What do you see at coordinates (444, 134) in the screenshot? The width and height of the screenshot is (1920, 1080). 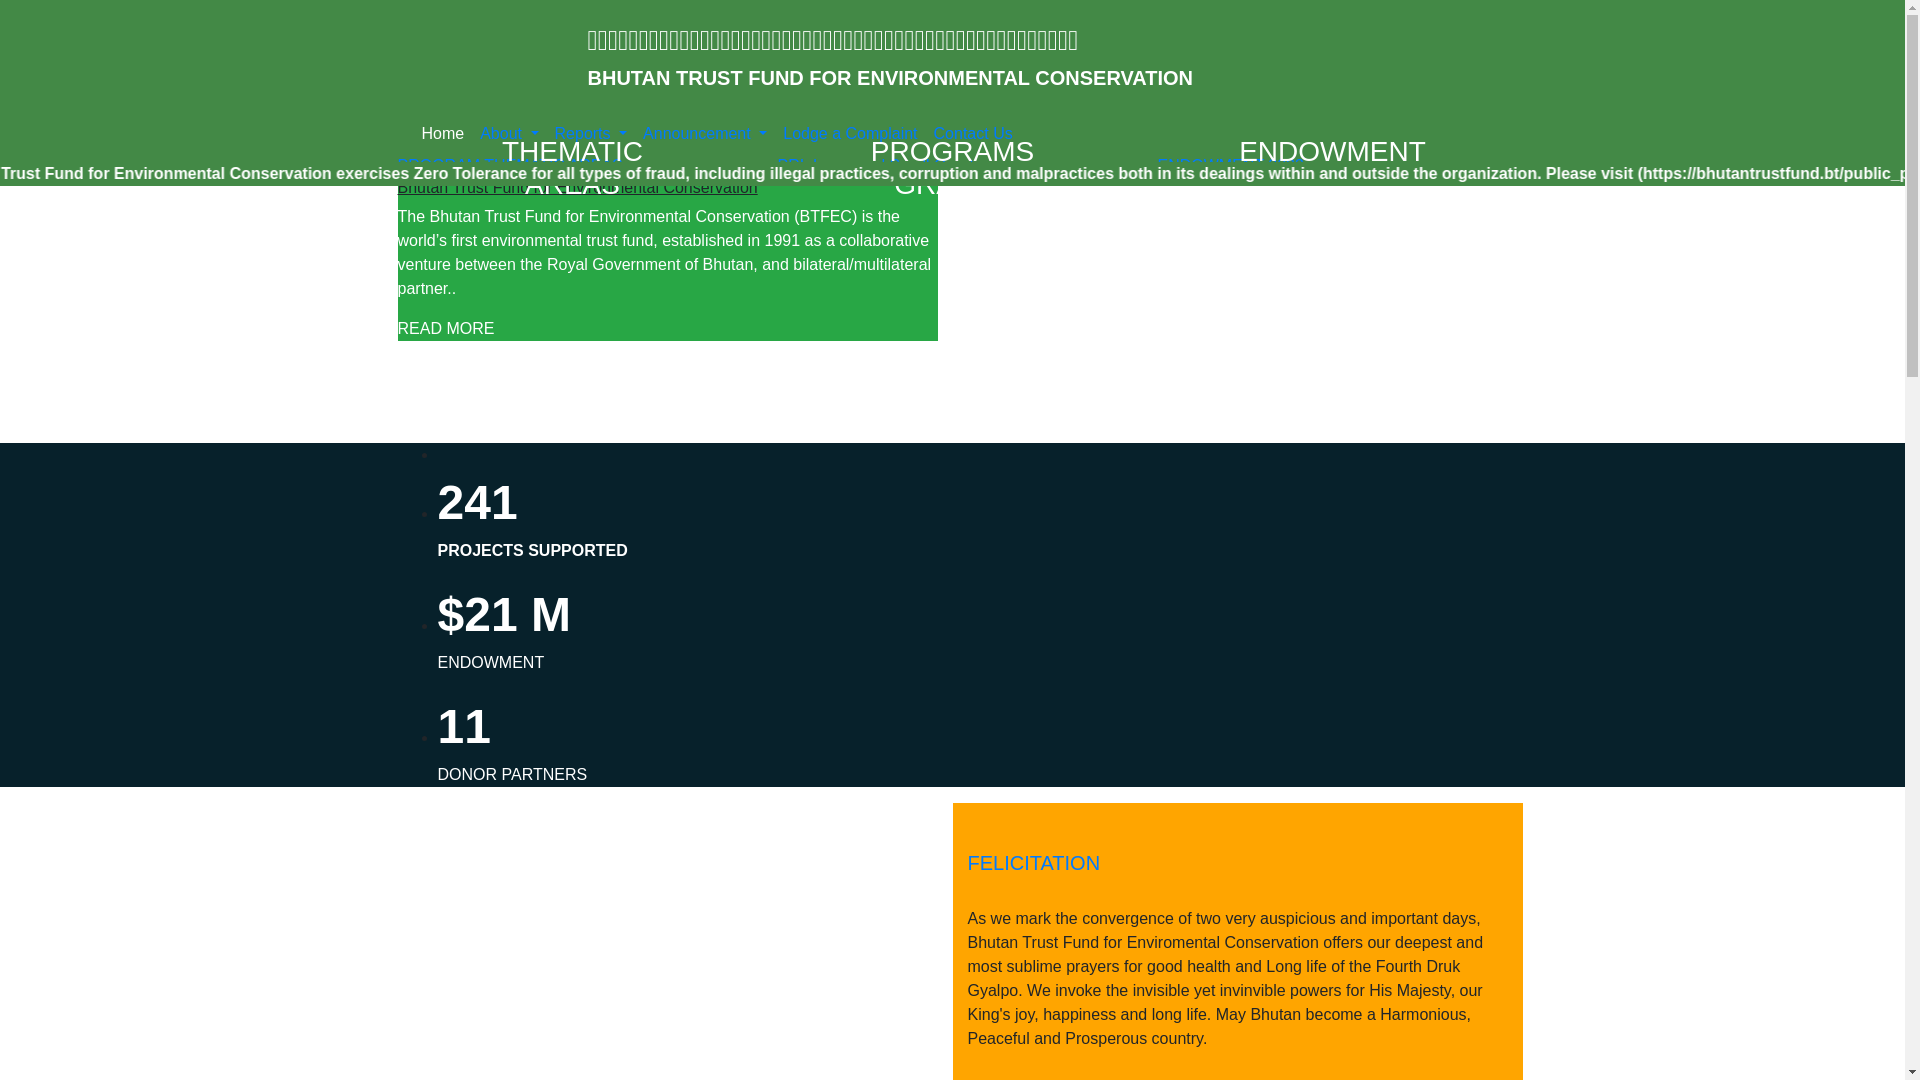 I see `Home` at bounding box center [444, 134].